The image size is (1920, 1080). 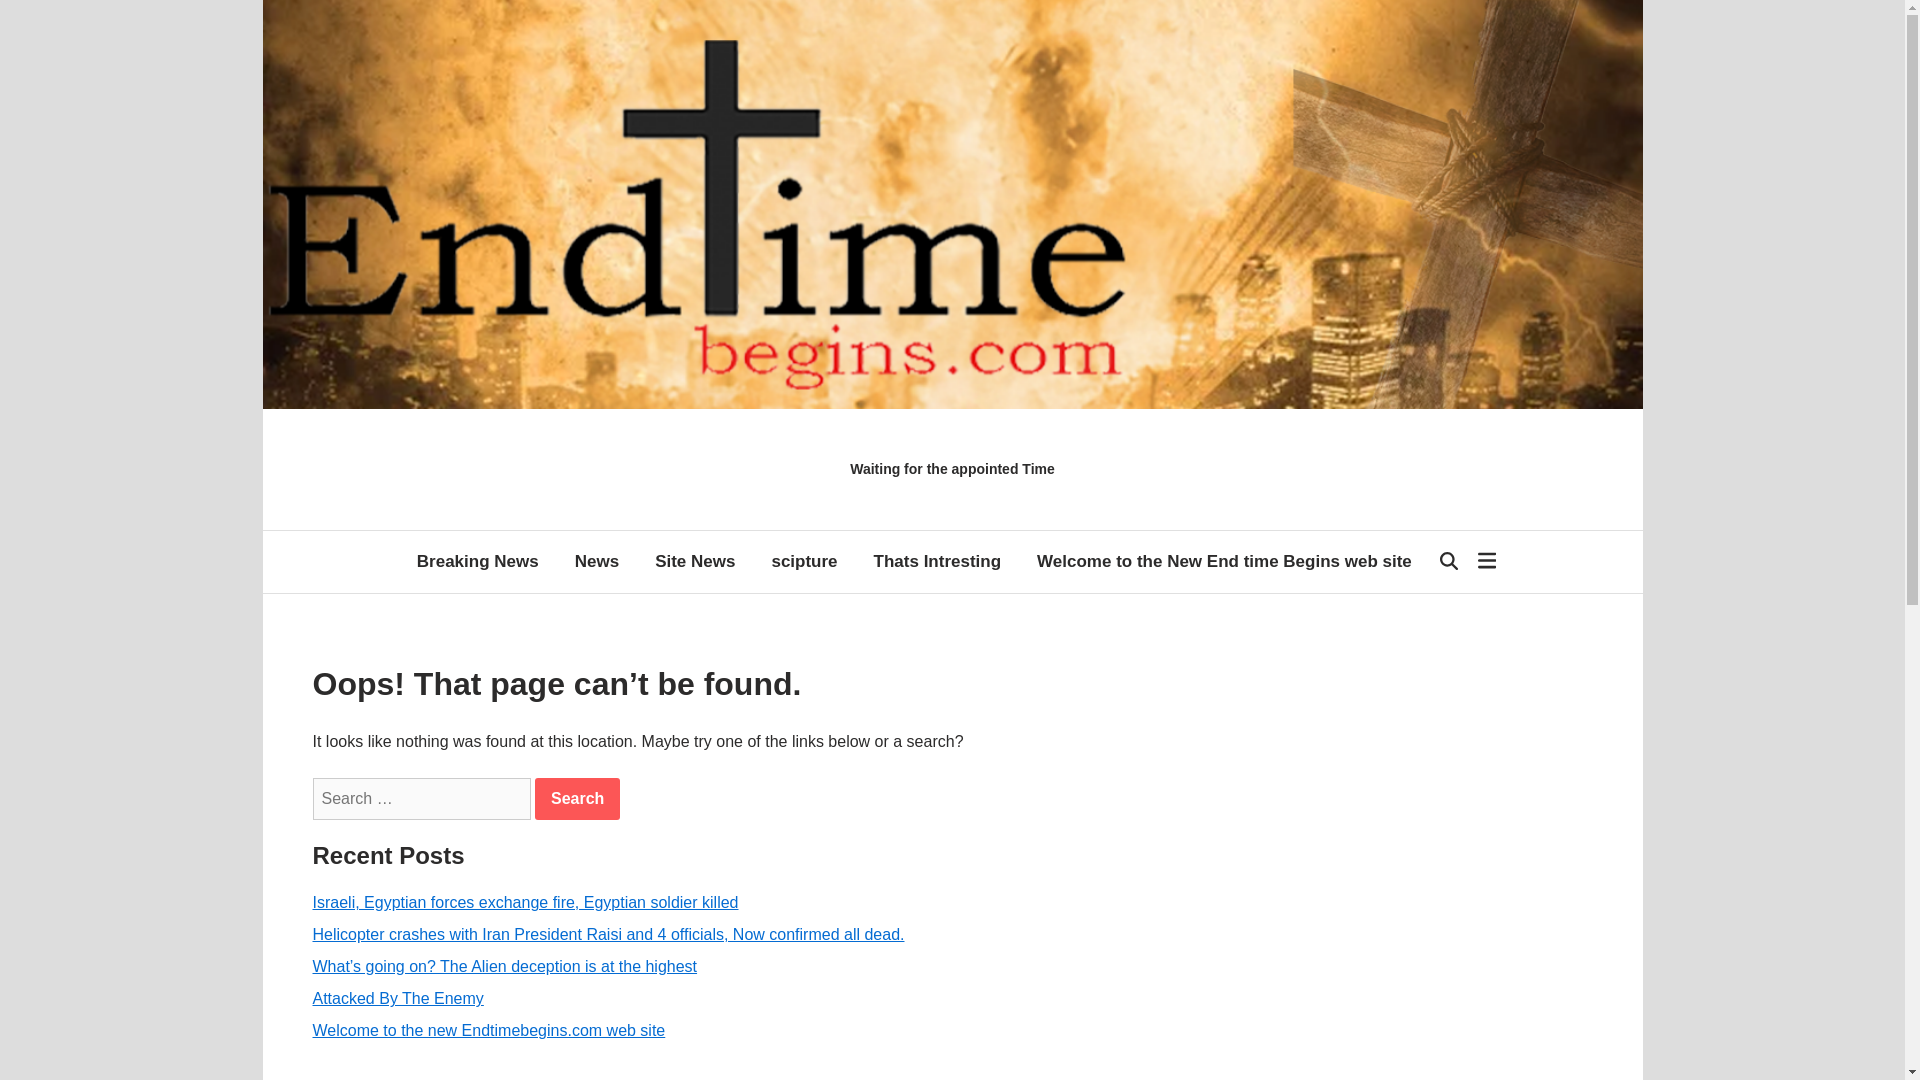 I want to click on News, so click(x=596, y=562).